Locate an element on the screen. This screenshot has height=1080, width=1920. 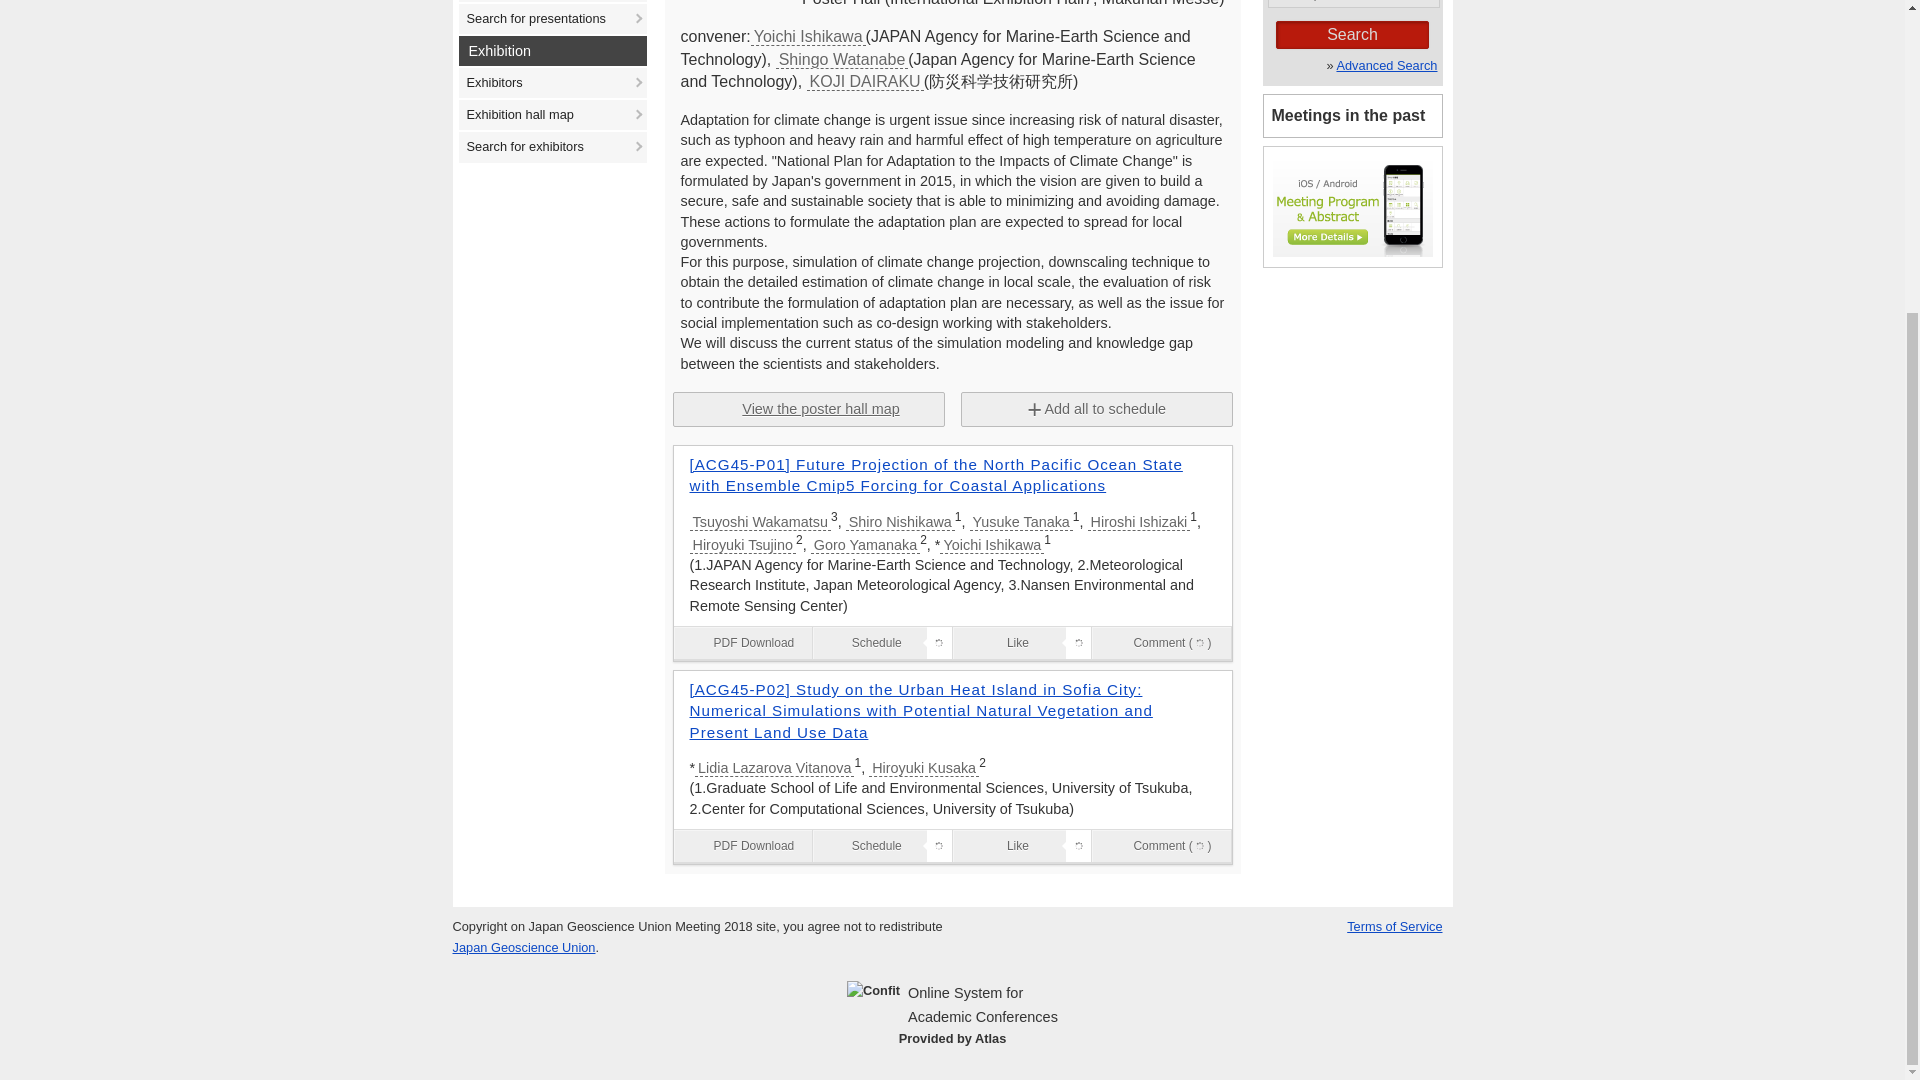
KOJI DAIRAKU is located at coordinates (864, 81).